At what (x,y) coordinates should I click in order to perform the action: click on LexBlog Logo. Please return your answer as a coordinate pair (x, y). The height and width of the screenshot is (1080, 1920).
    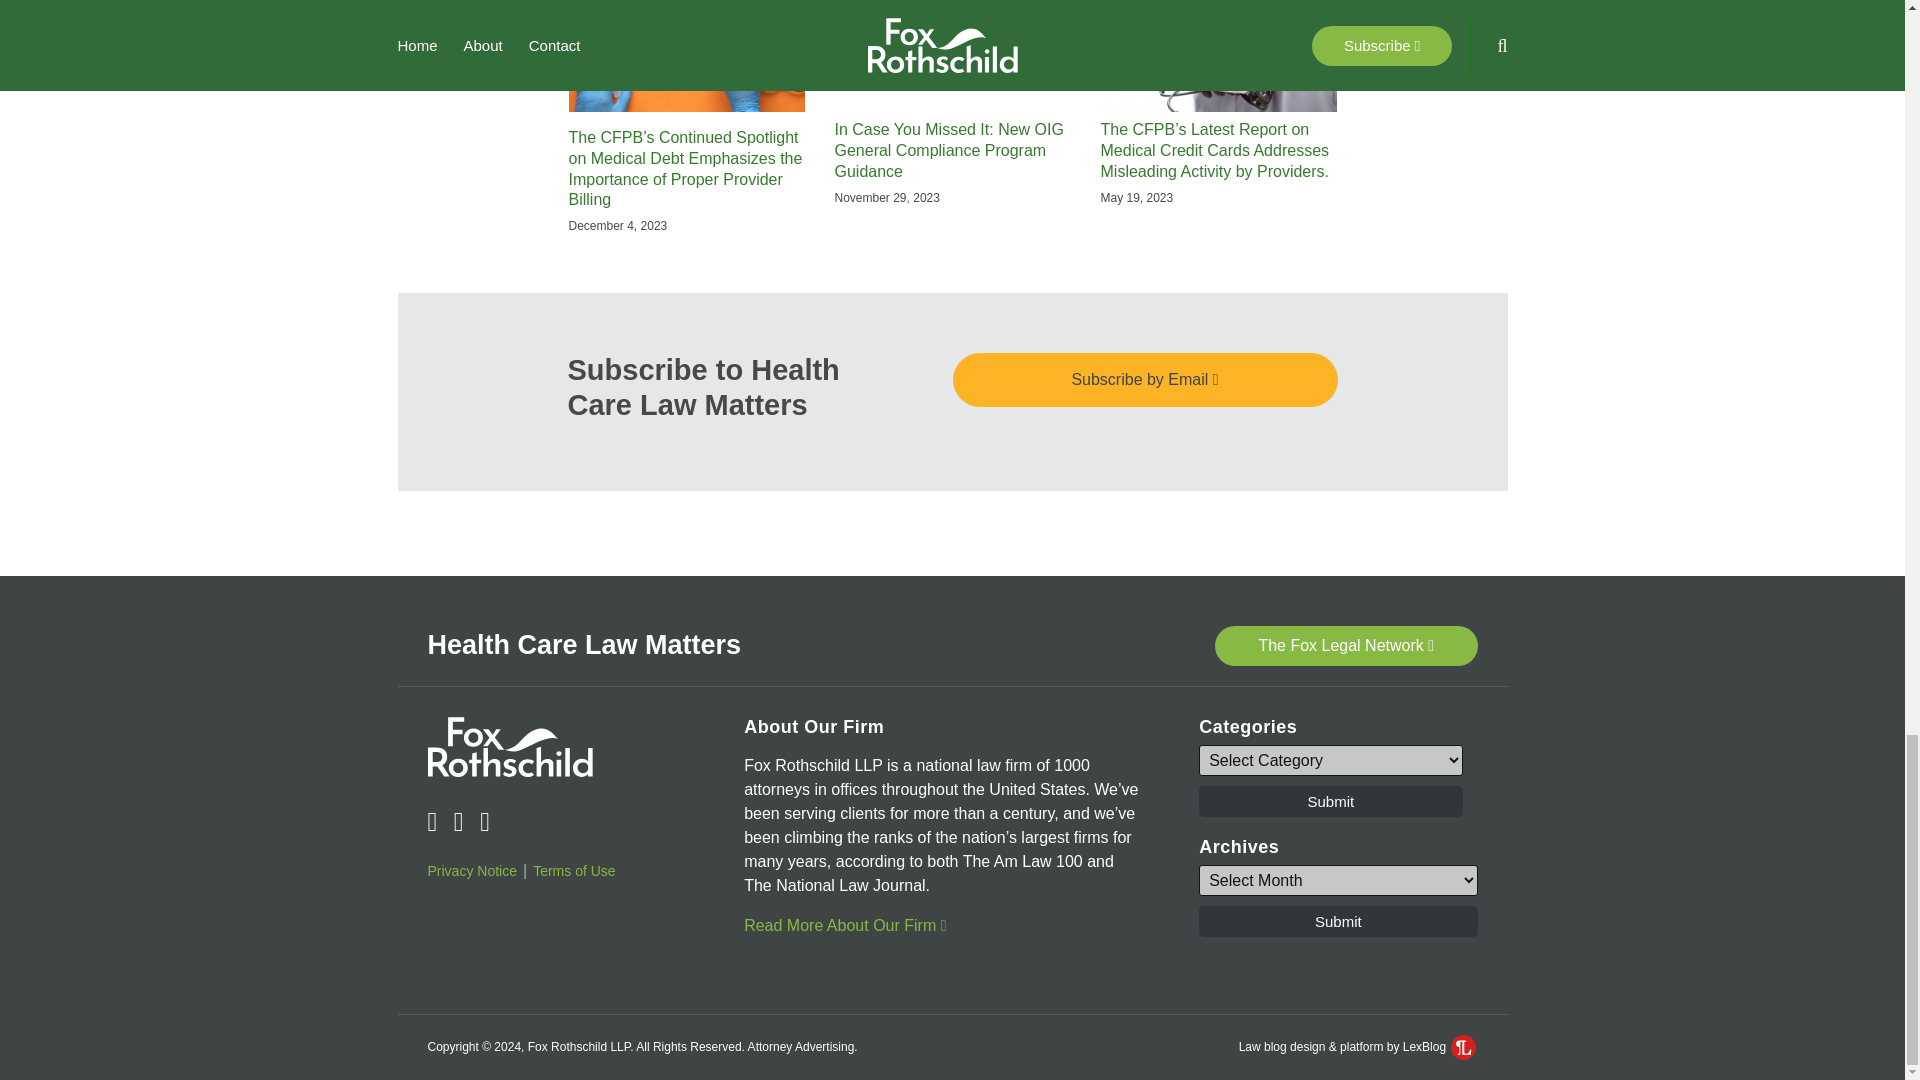
    Looking at the image, I should click on (1464, 1046).